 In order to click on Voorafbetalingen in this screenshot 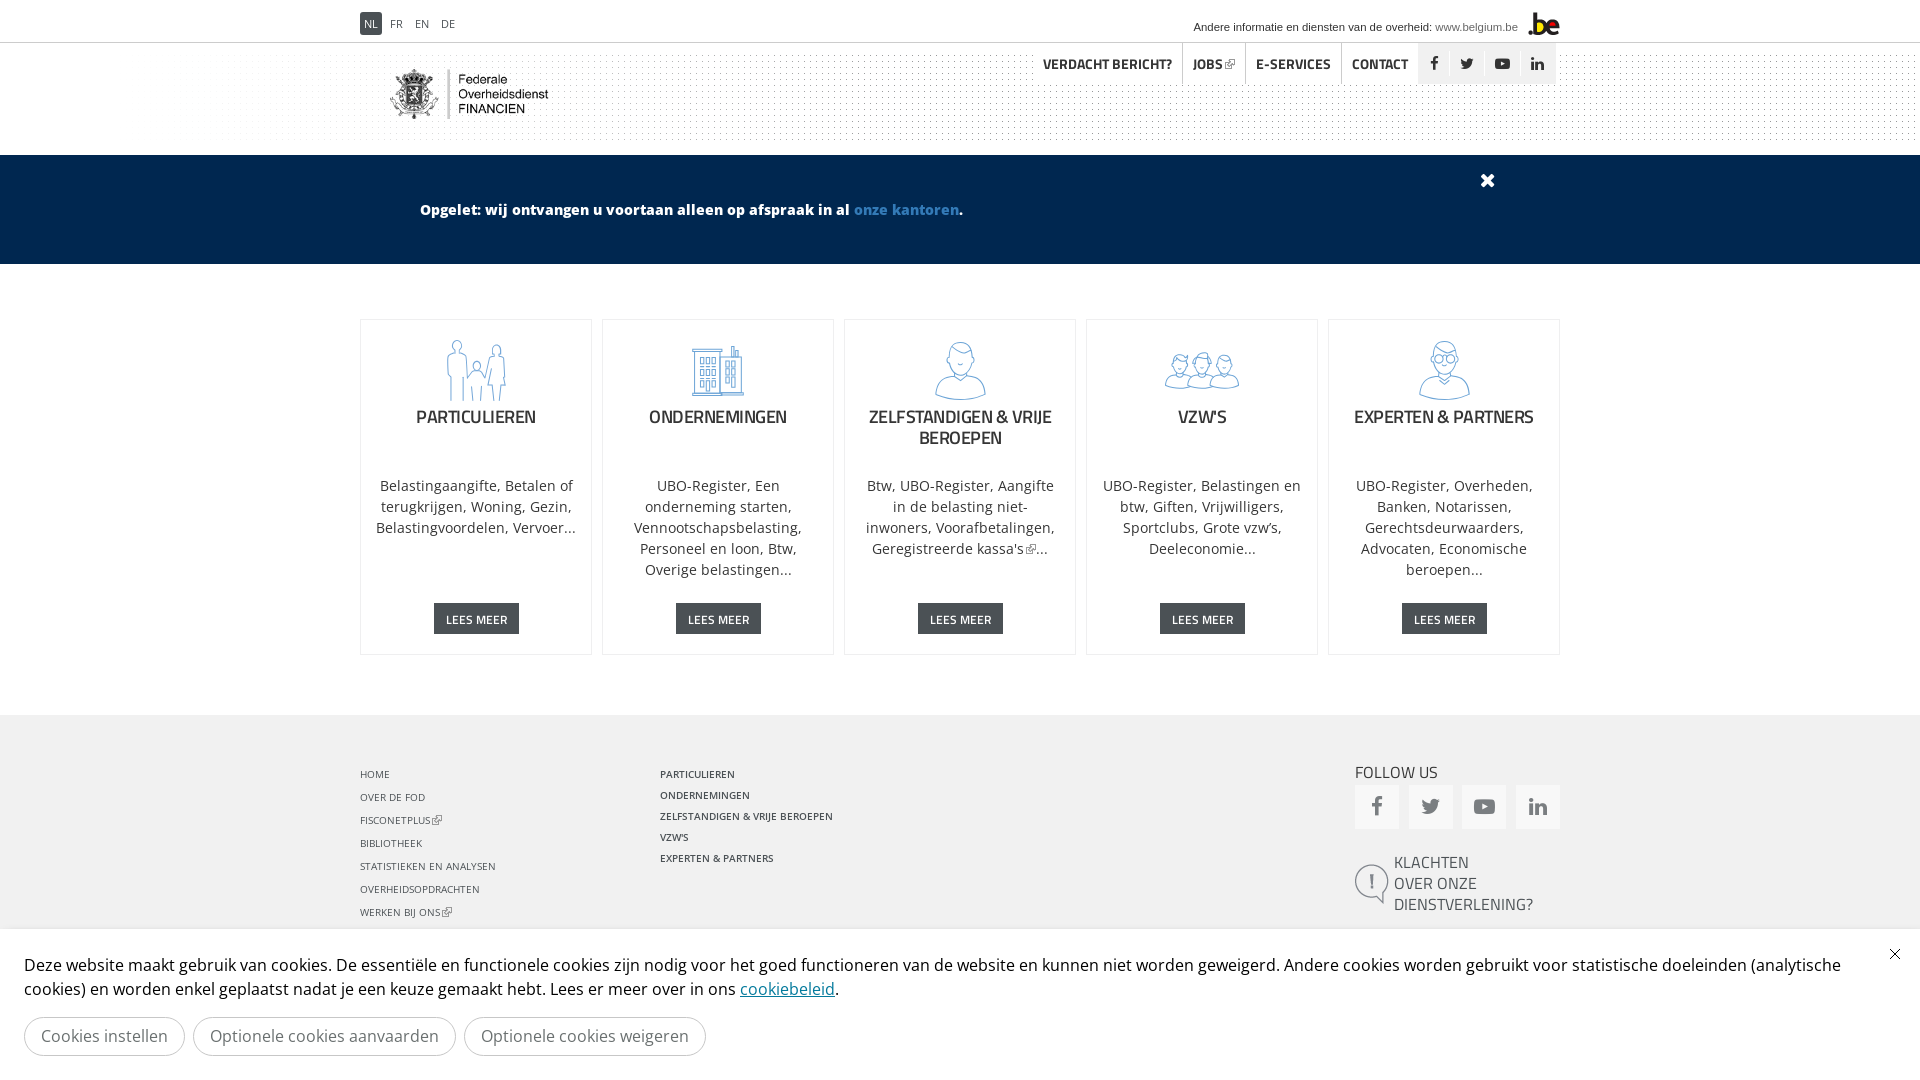, I will do `click(994, 528)`.